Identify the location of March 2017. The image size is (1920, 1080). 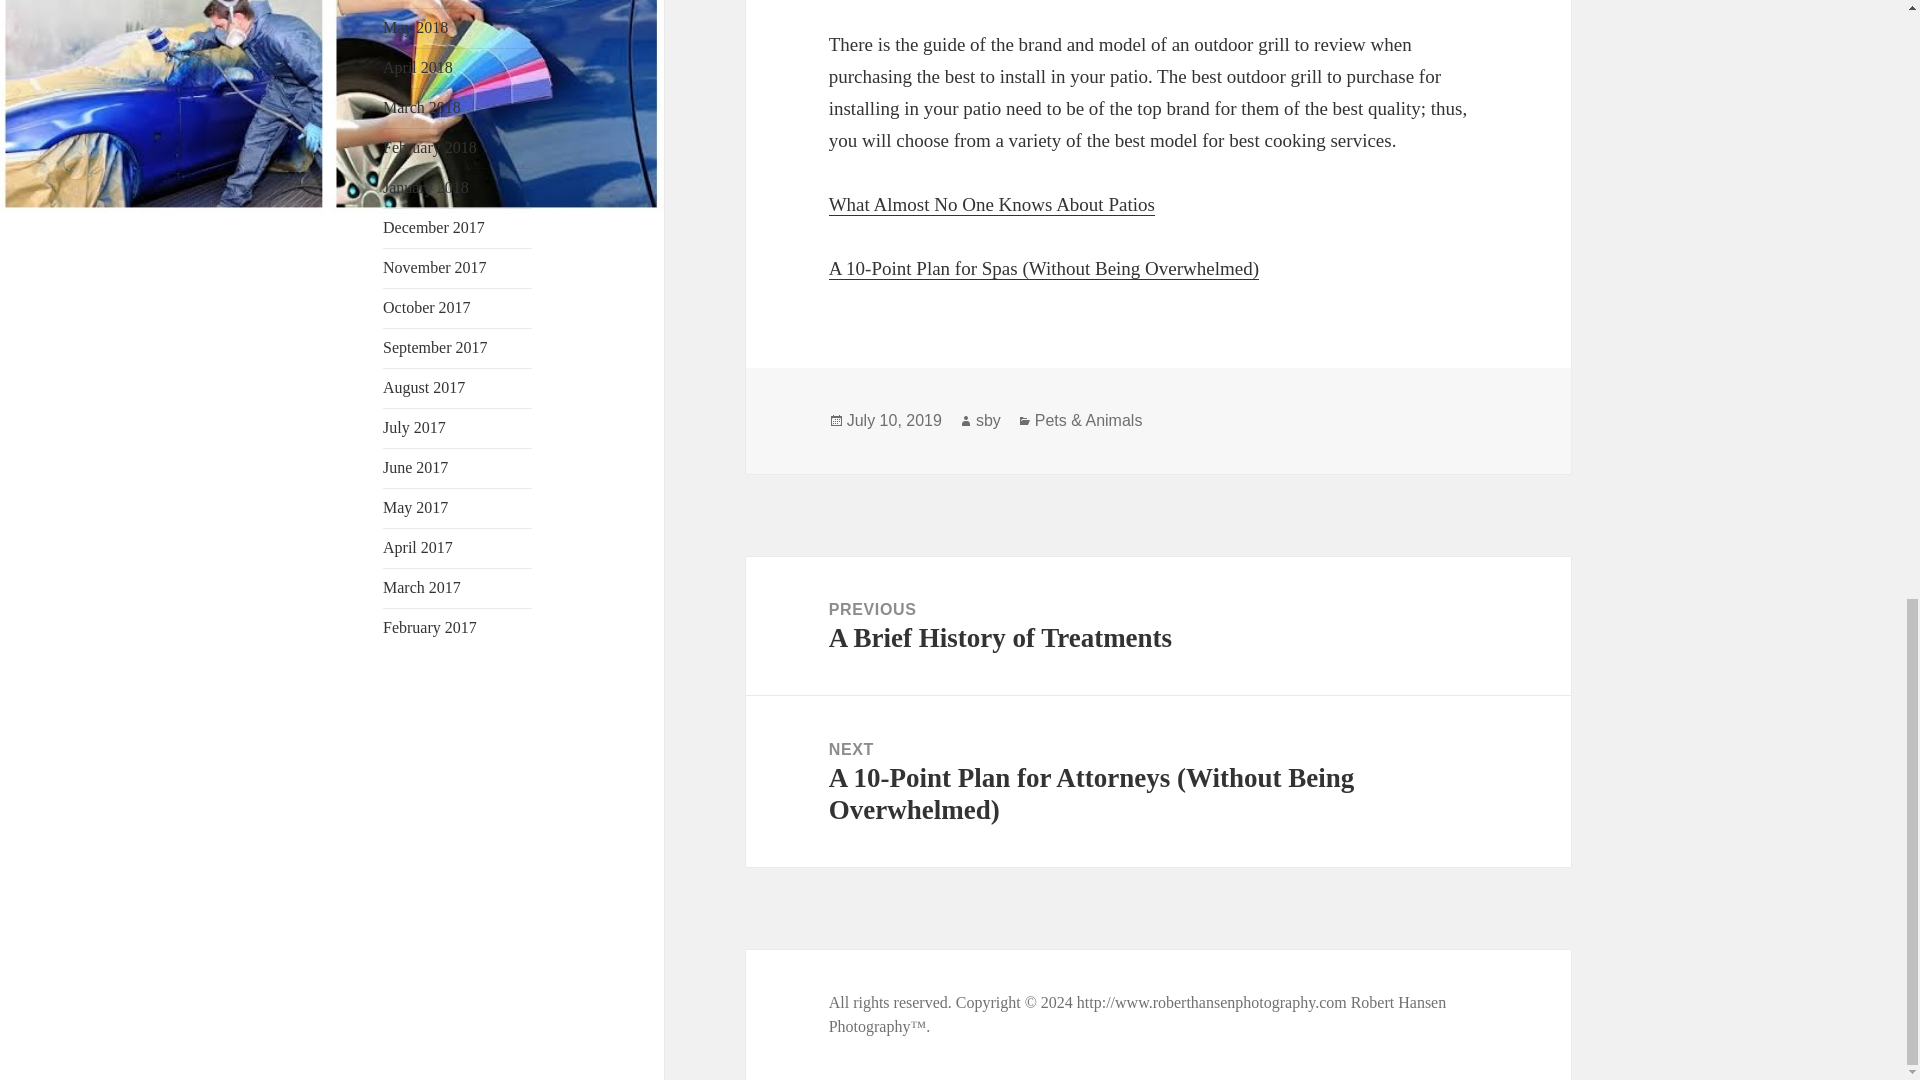
(421, 587).